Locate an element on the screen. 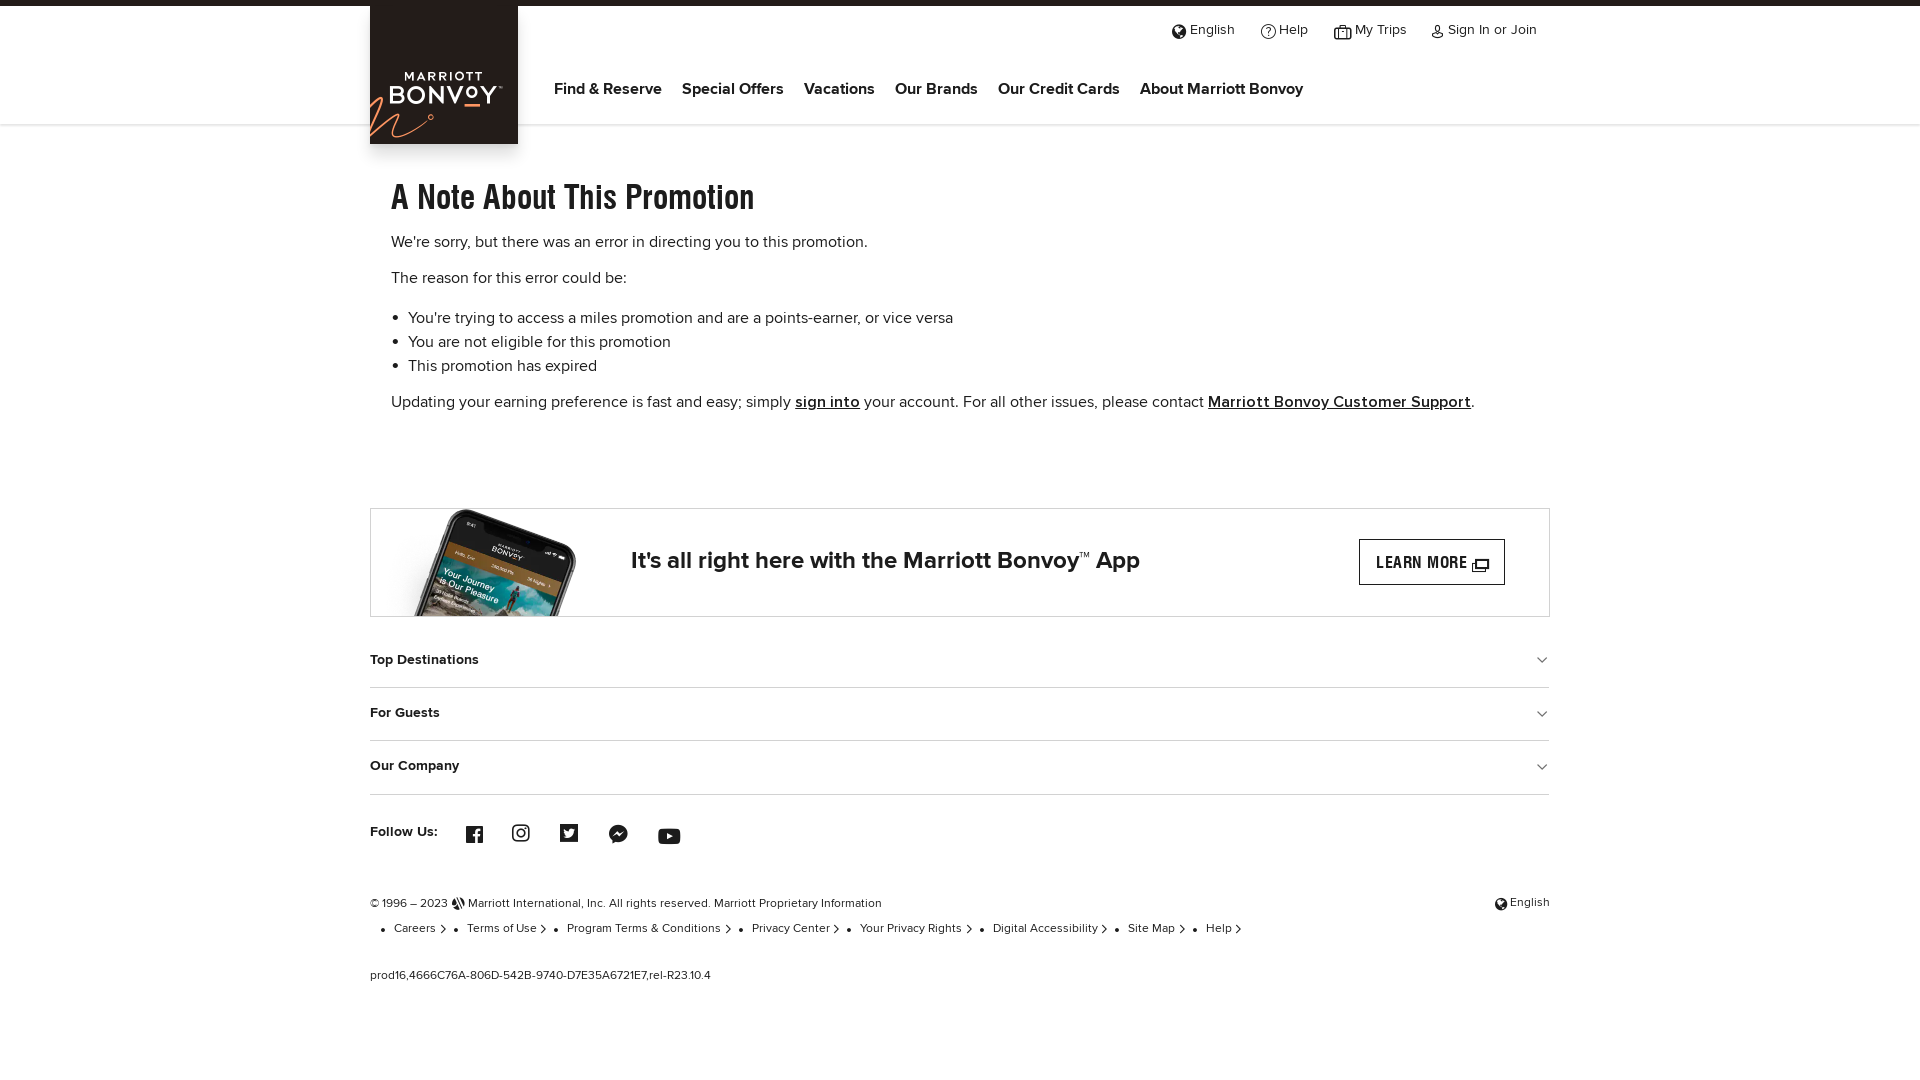 This screenshot has width=1920, height=1080. Special Offers is located at coordinates (733, 90).